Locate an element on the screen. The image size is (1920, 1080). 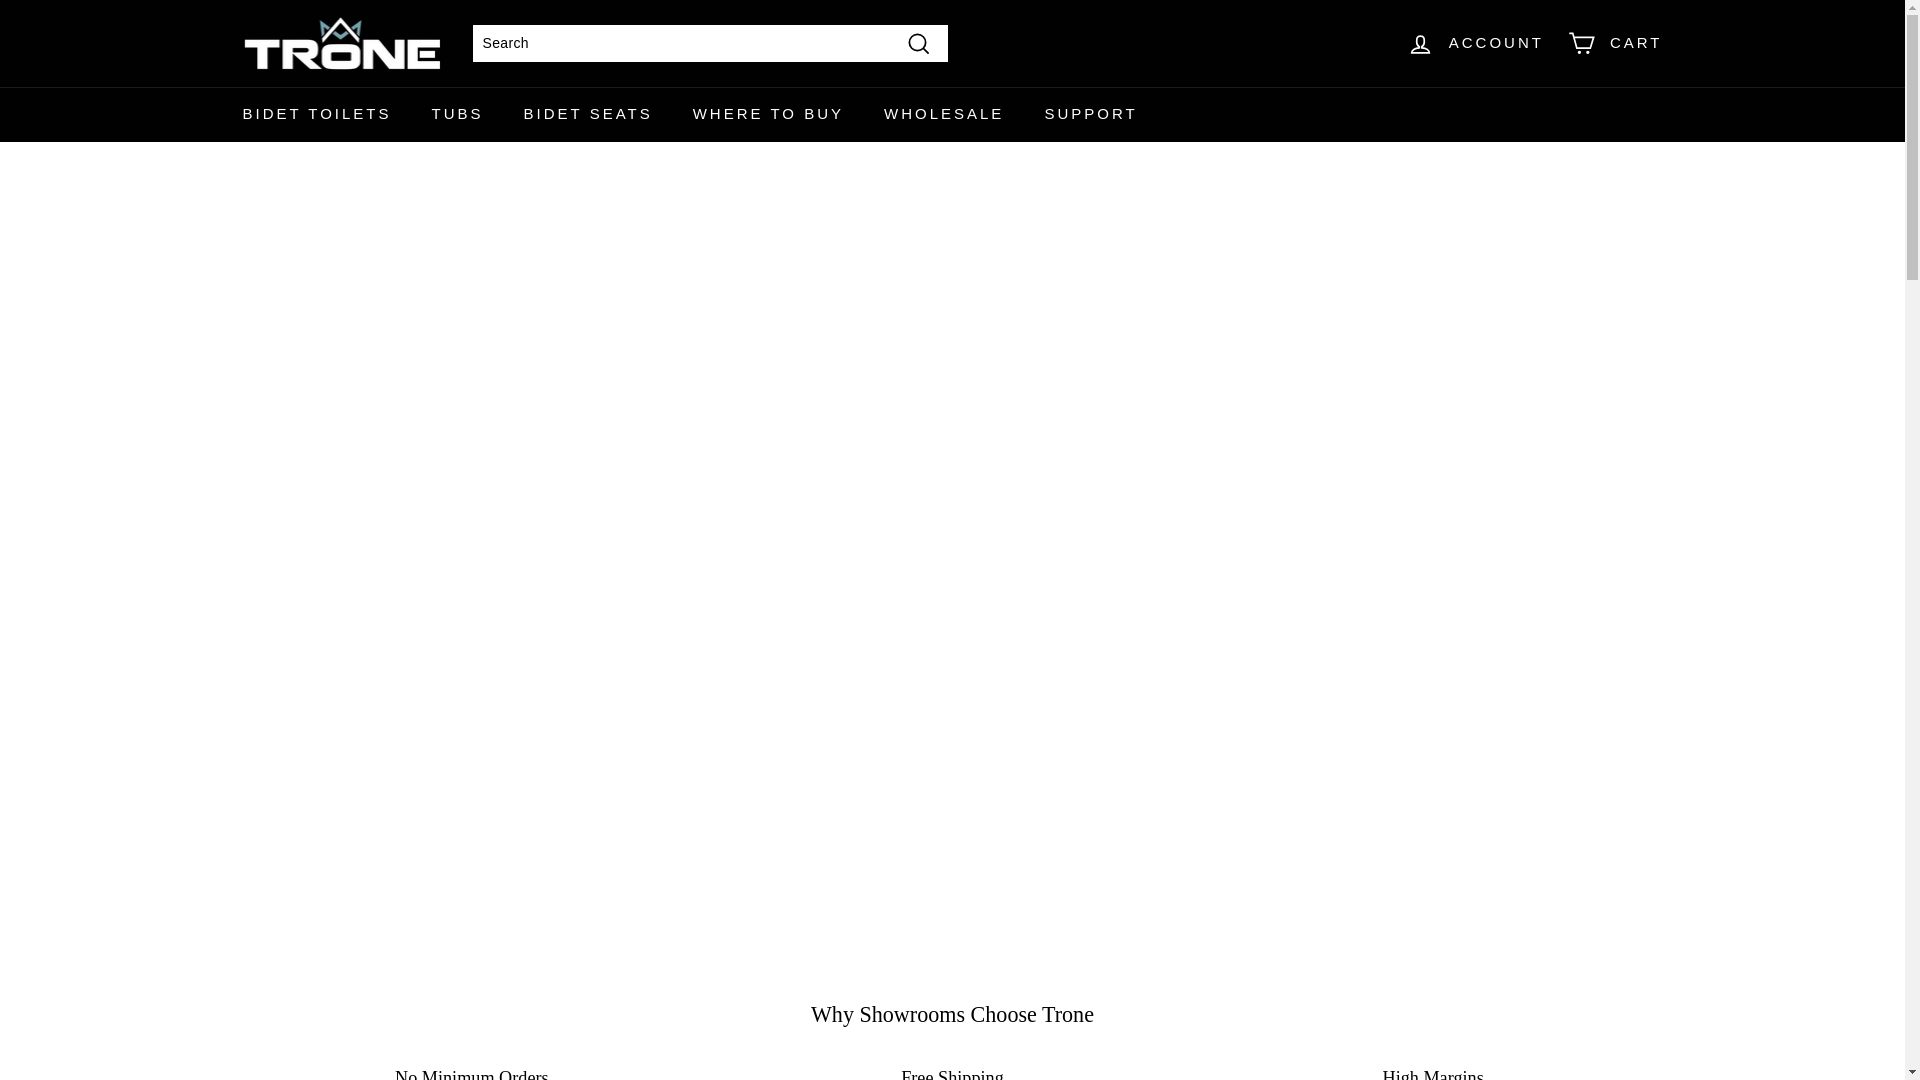
WHOLESALE is located at coordinates (944, 114).